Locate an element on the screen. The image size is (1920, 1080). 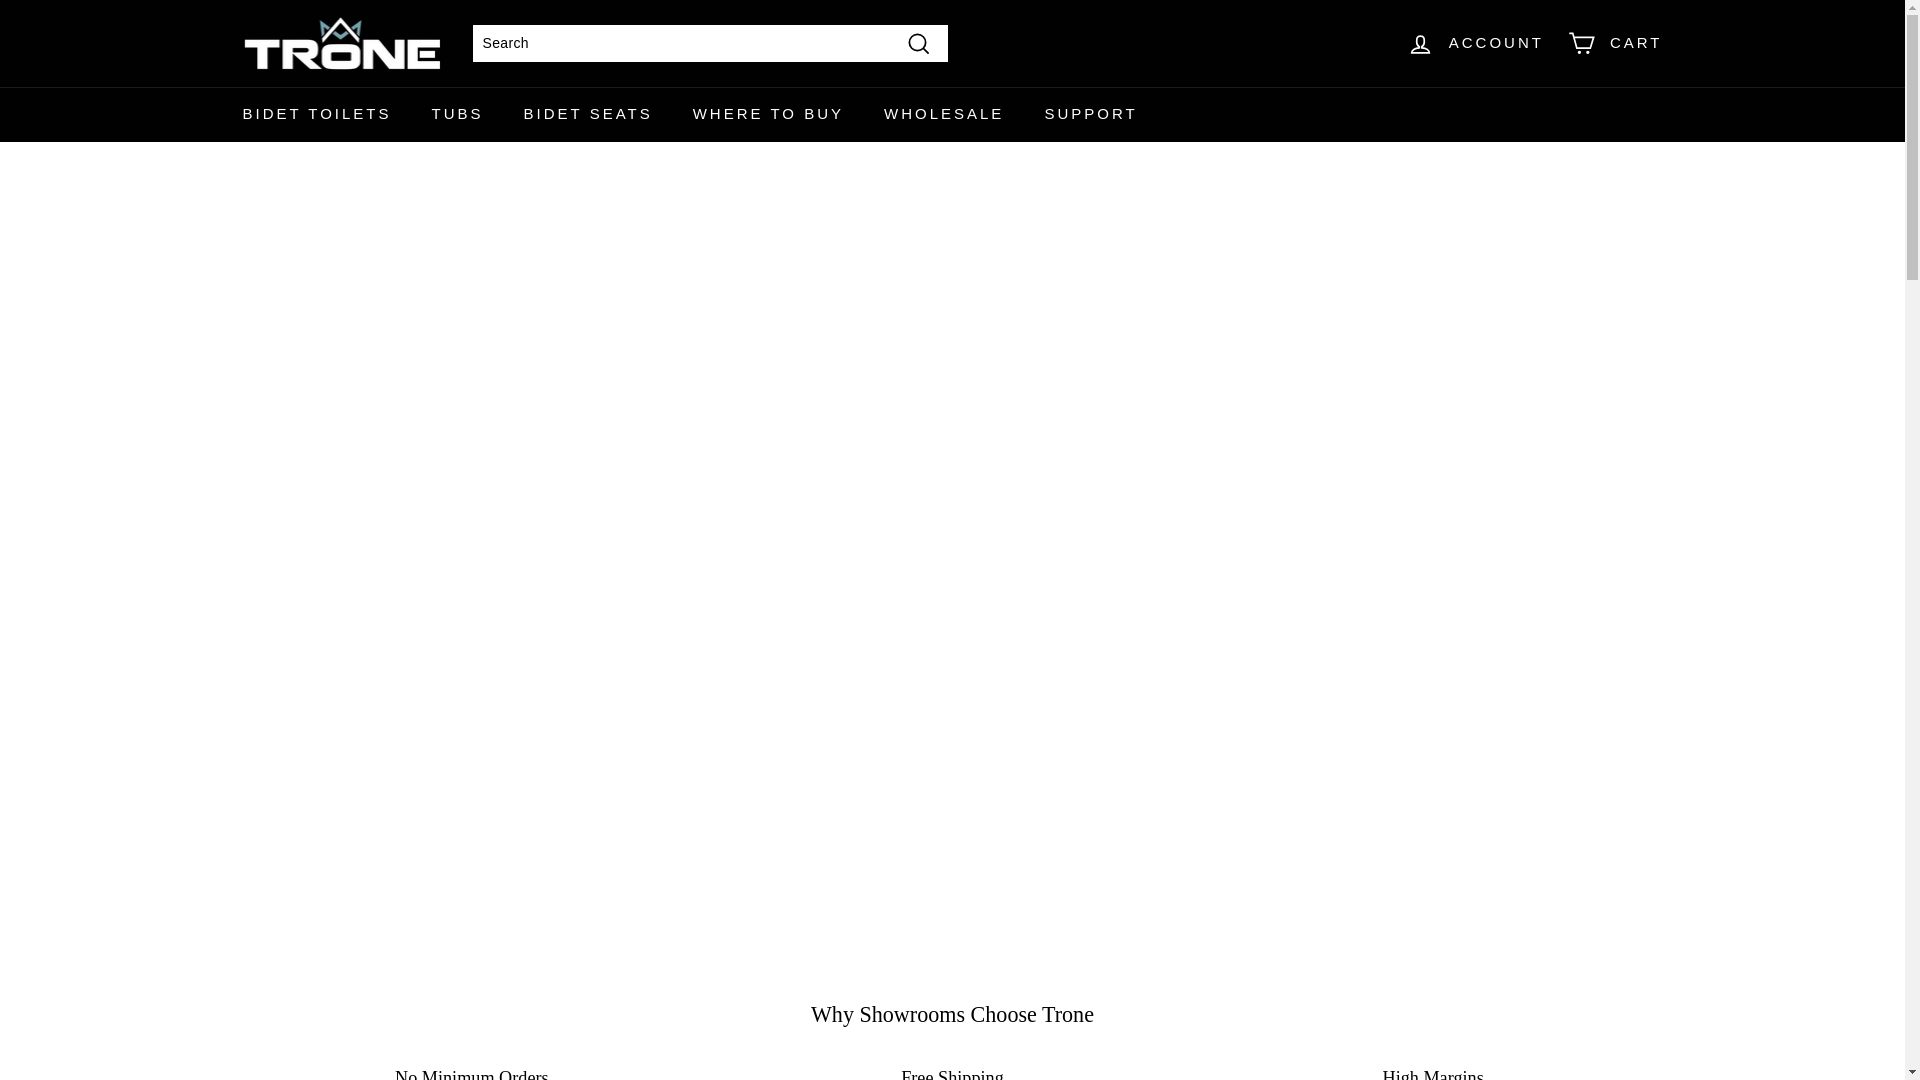
WHOLESALE is located at coordinates (944, 114).